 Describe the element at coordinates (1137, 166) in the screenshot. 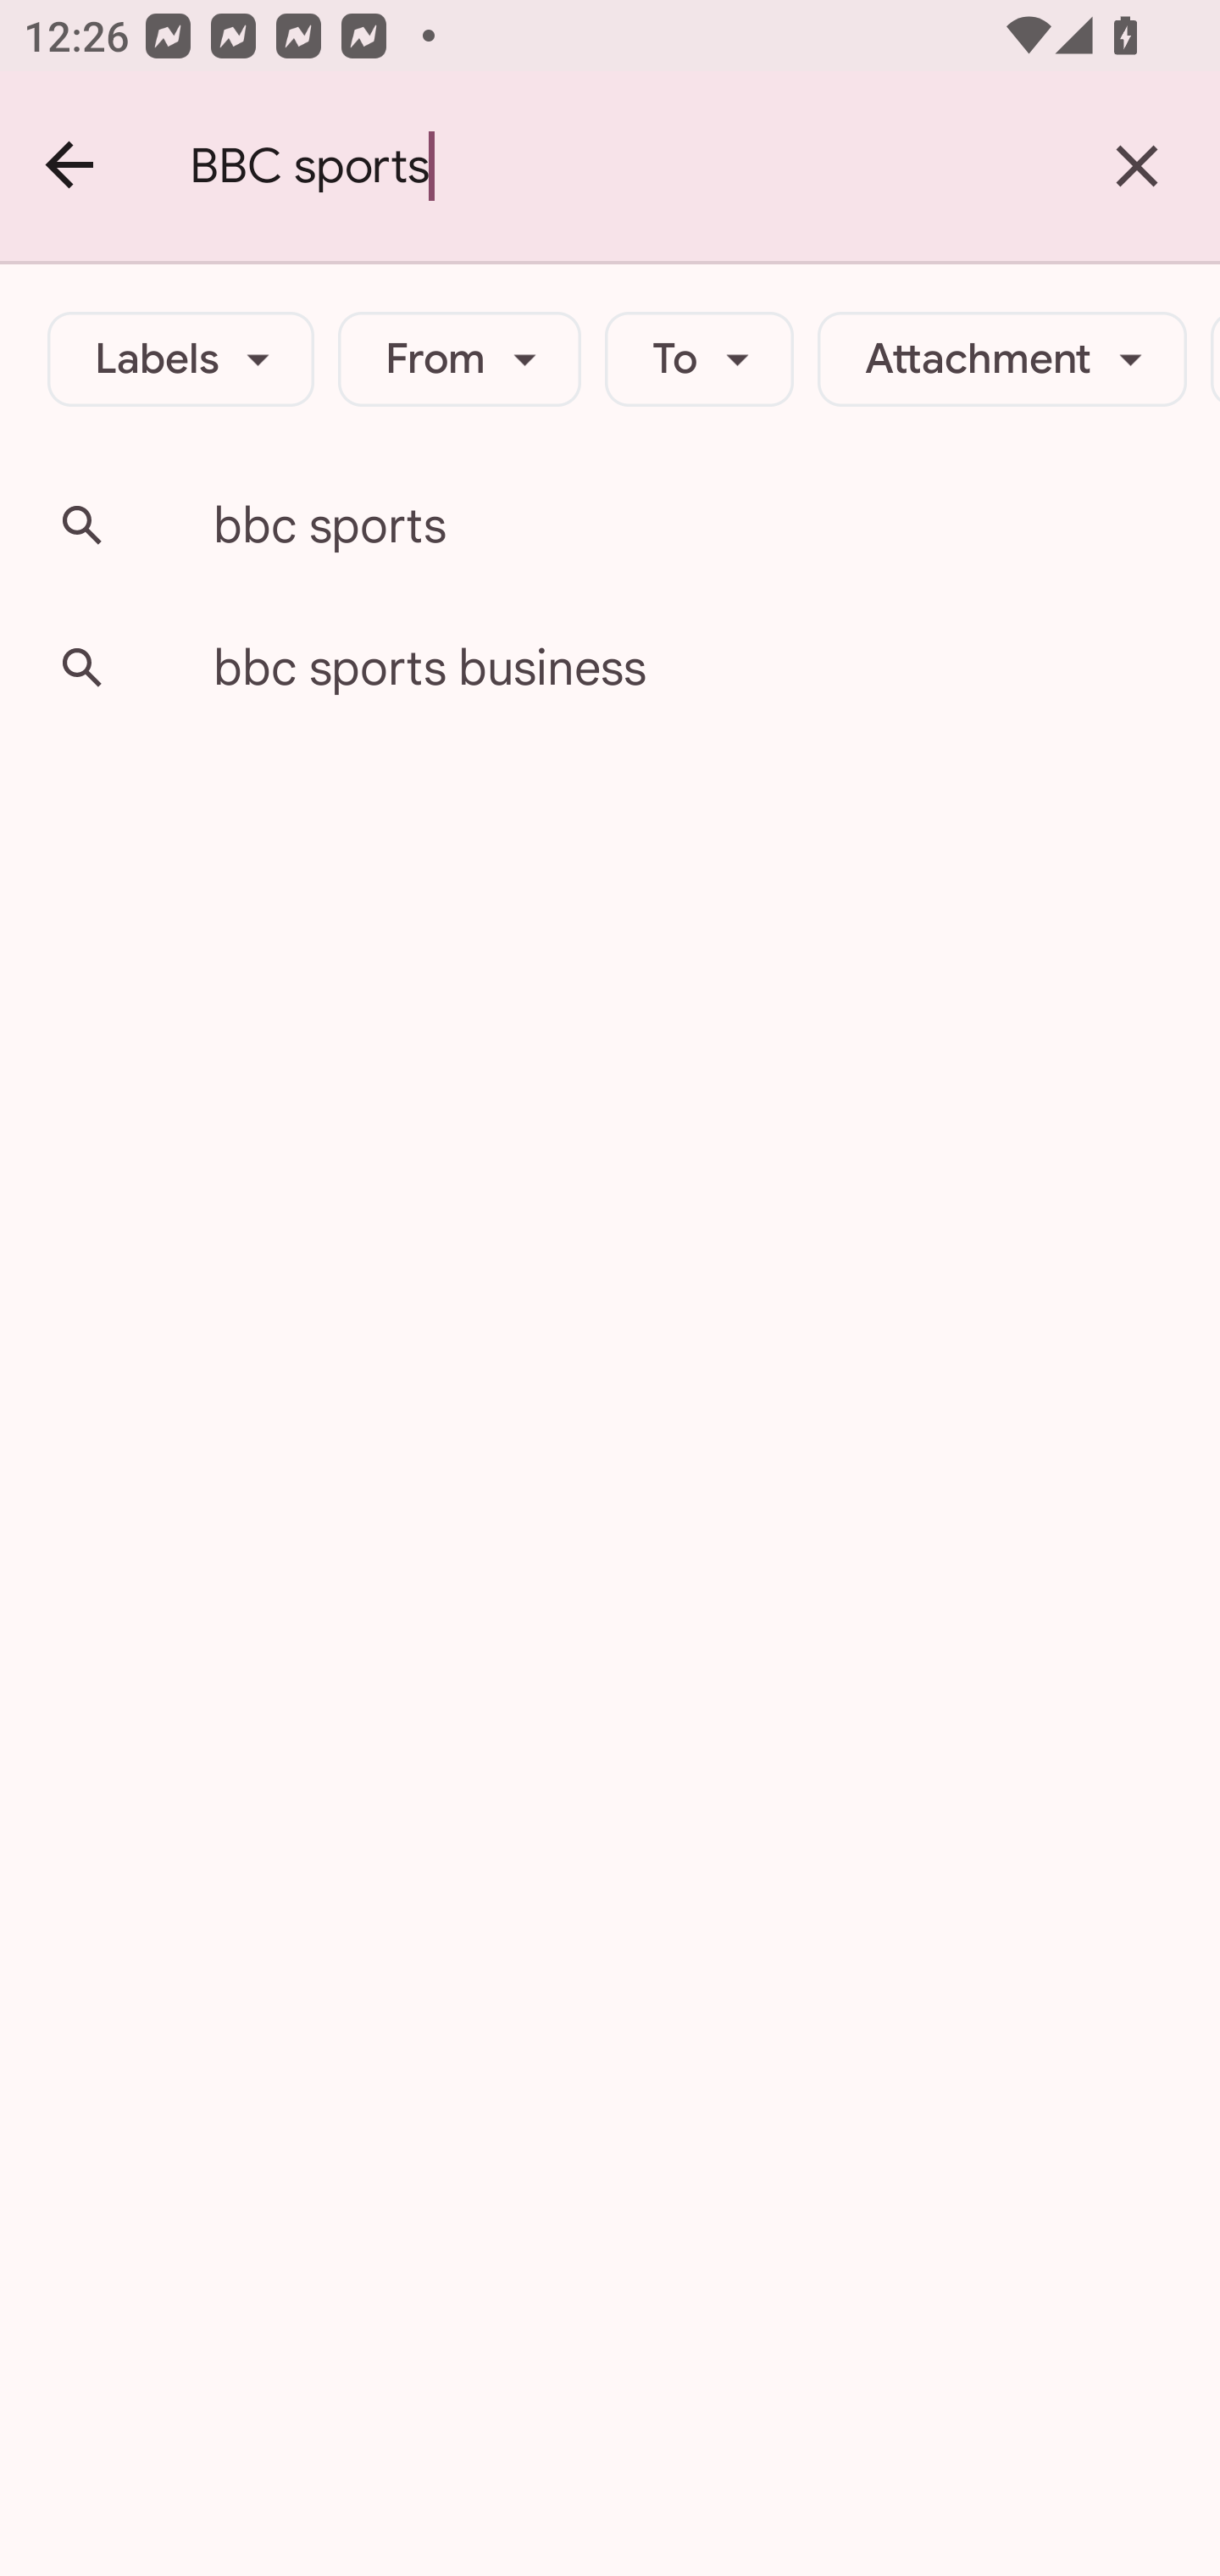

I see `Clear text` at that location.